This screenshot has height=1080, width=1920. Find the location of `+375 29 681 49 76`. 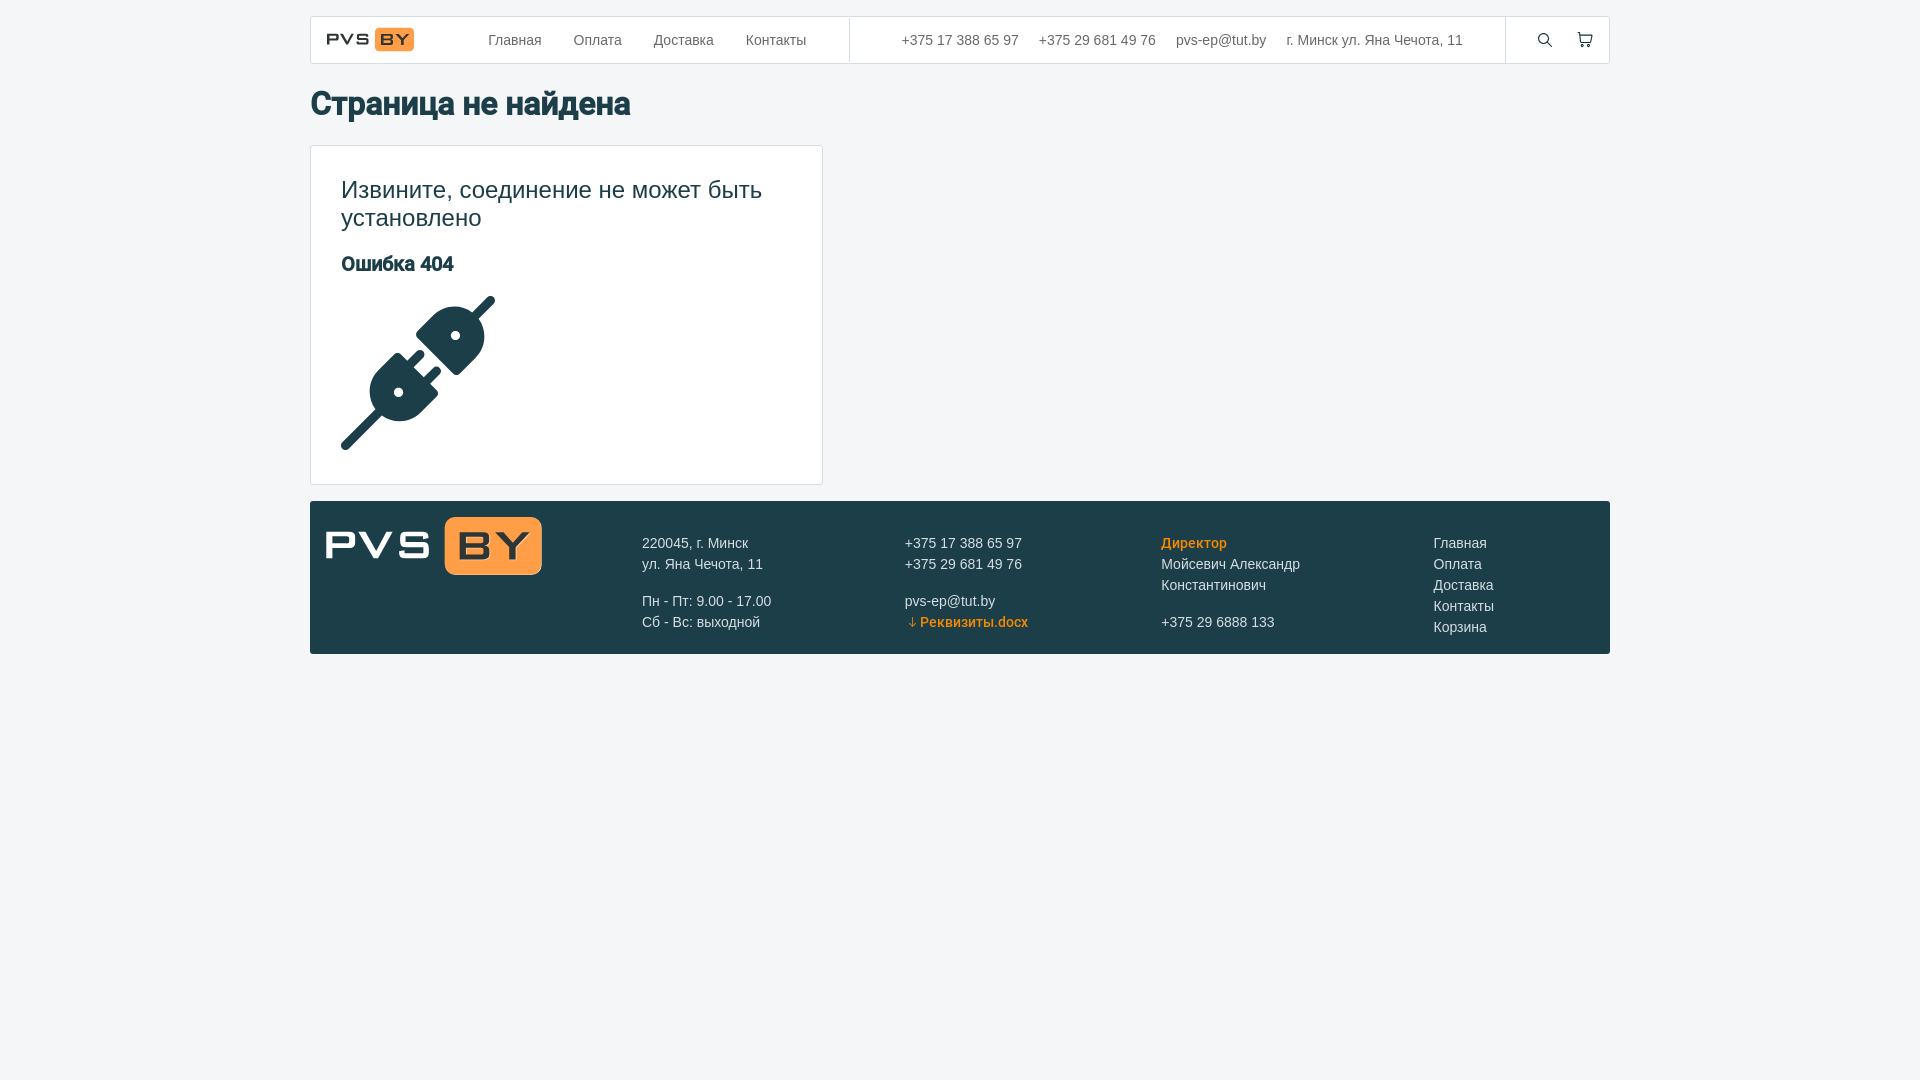

+375 29 681 49 76 is located at coordinates (1098, 40).